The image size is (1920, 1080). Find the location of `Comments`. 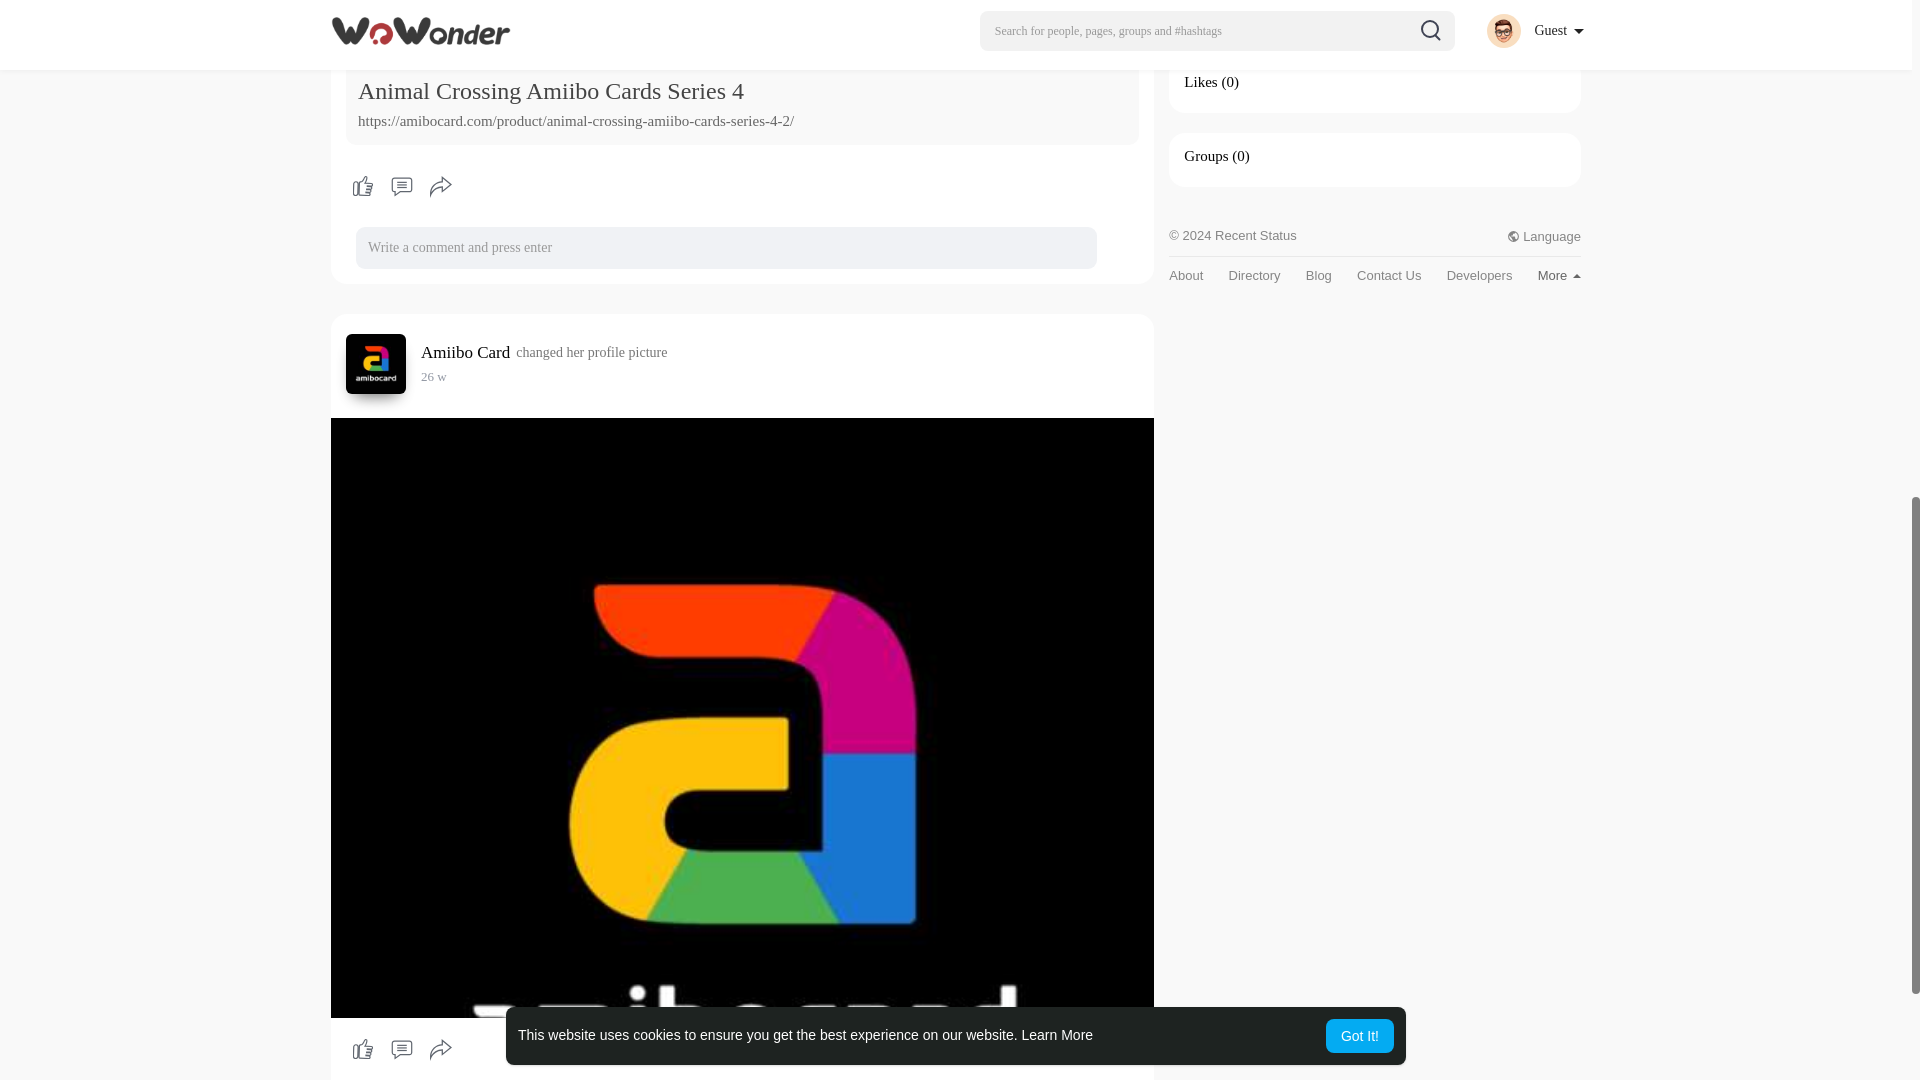

Comments is located at coordinates (401, 1050).